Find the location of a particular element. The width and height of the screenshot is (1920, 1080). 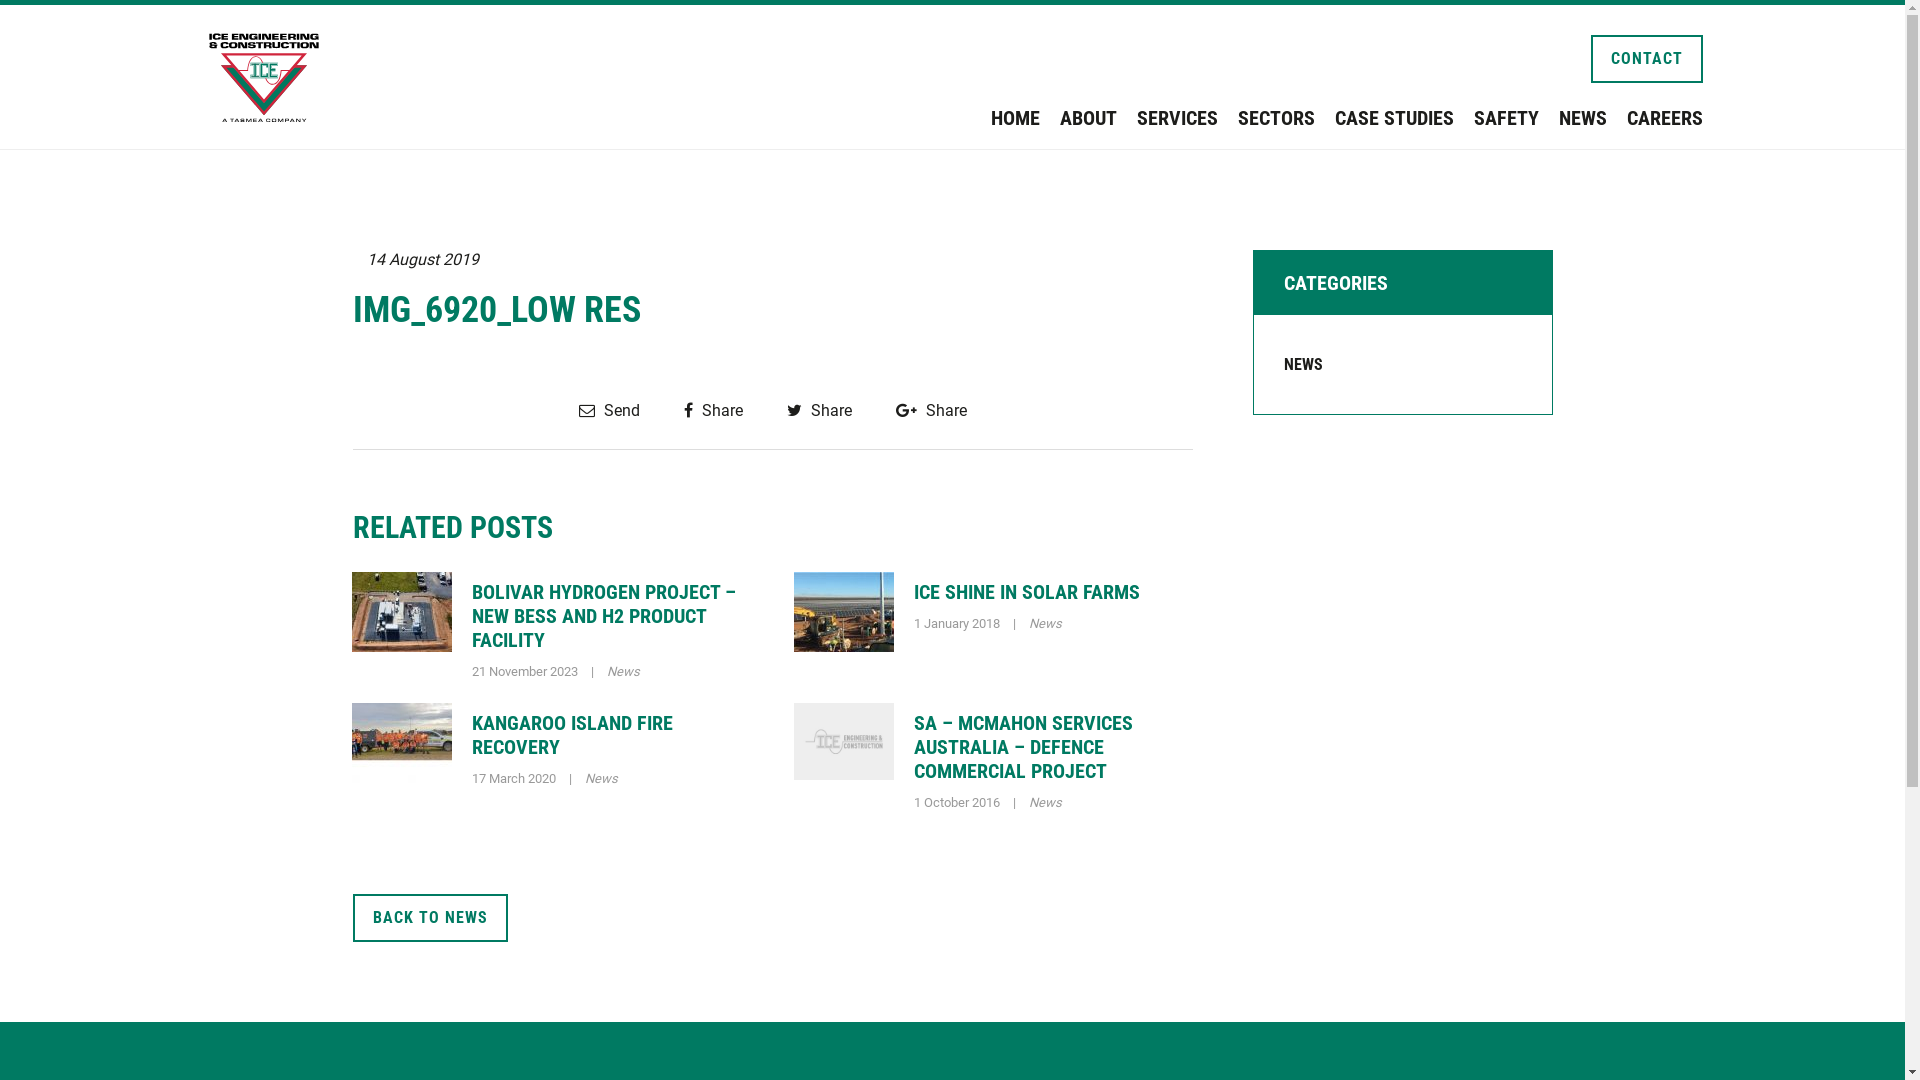

SECTORS is located at coordinates (1276, 118).